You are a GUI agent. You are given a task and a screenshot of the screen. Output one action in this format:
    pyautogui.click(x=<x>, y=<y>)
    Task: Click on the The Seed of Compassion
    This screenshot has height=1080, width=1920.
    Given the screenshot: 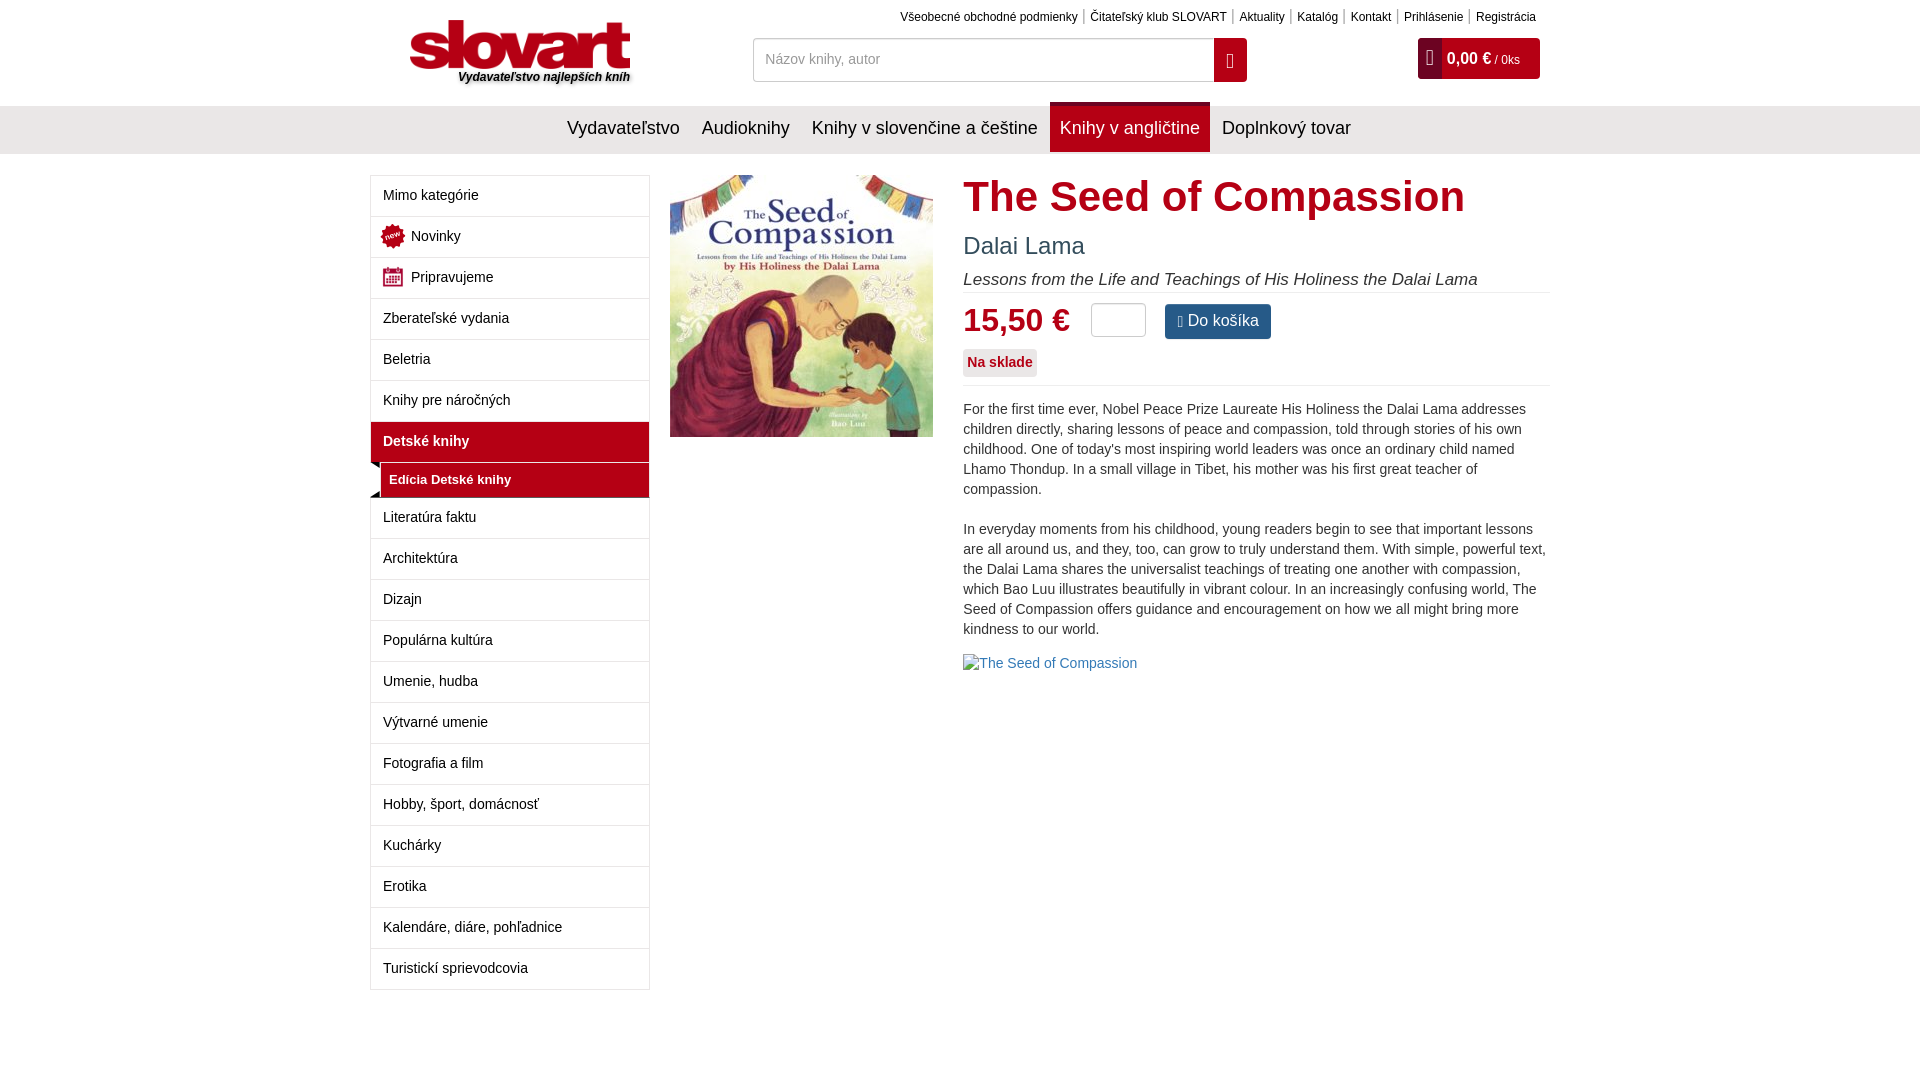 What is the action you would take?
    pyautogui.click(x=816, y=306)
    